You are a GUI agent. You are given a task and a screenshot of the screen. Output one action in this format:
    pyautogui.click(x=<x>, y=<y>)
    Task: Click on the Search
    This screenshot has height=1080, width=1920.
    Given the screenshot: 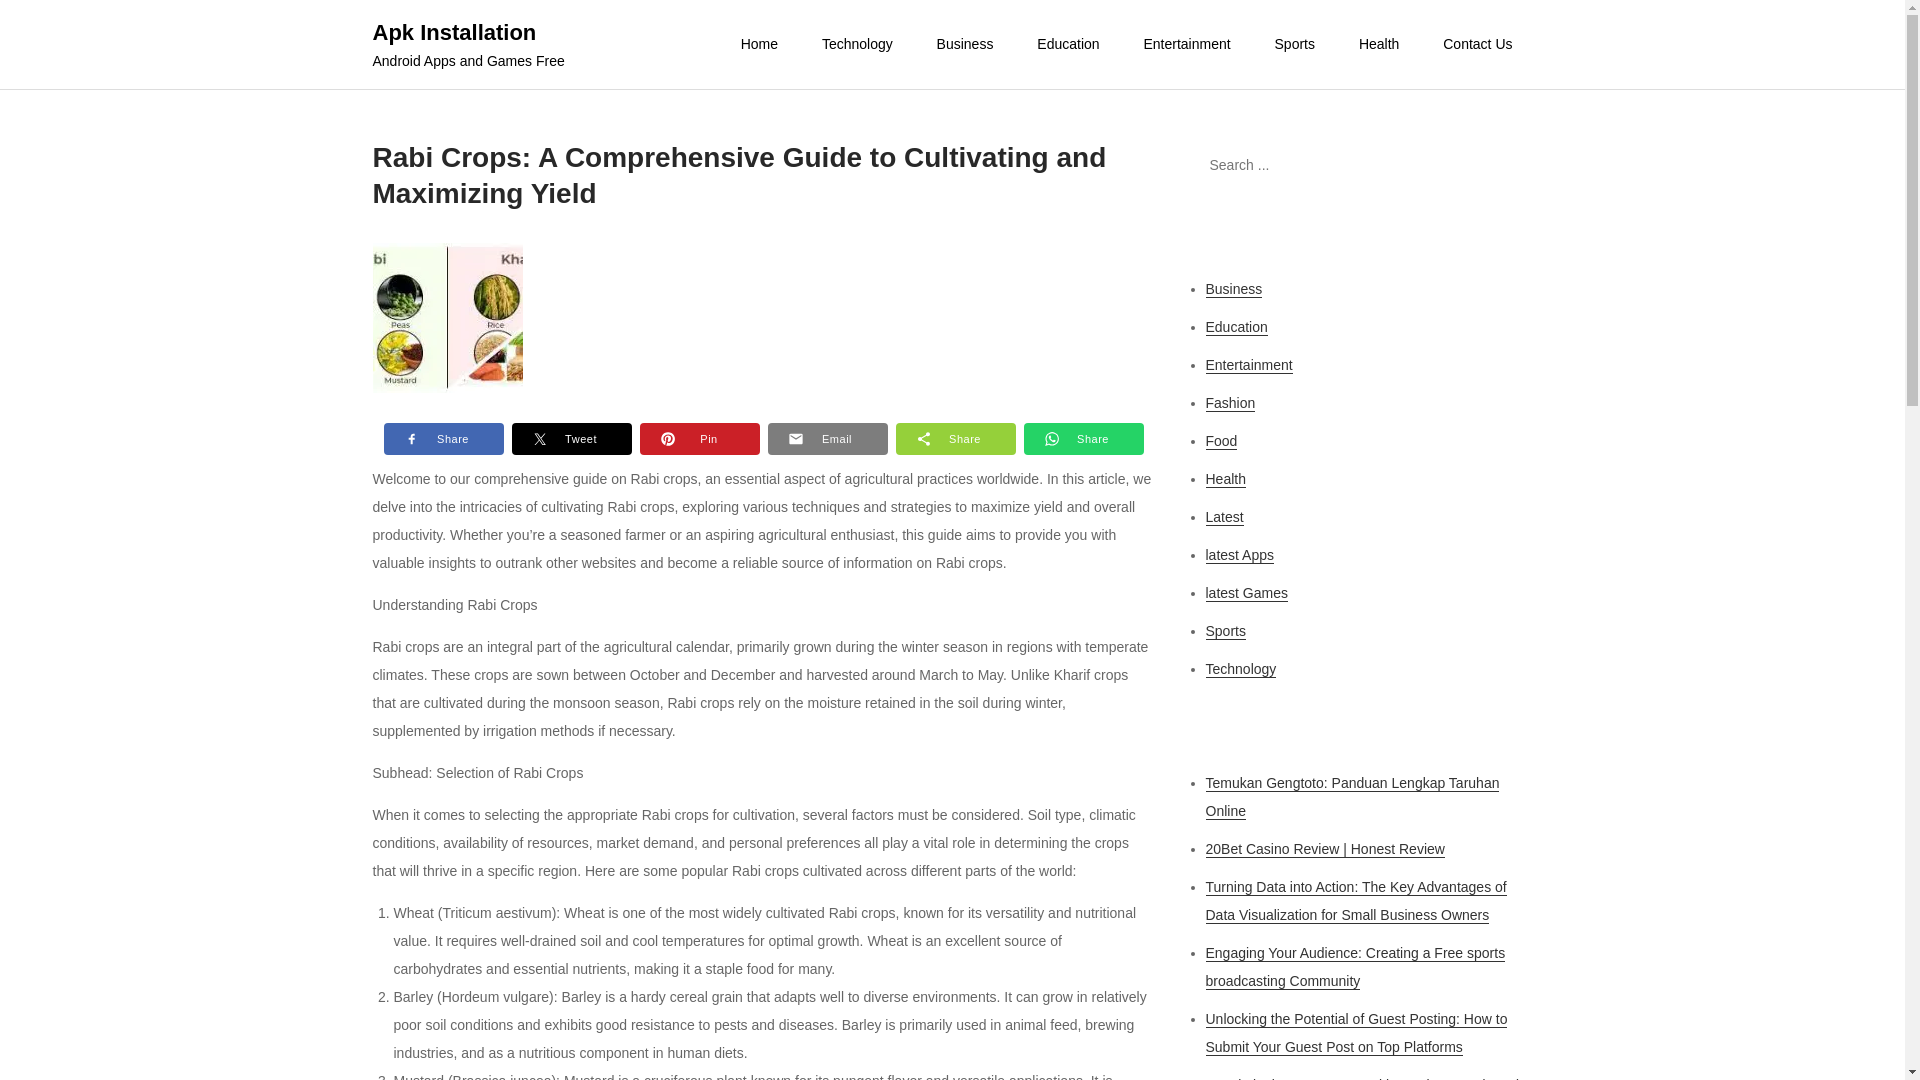 What is the action you would take?
    pyautogui.click(x=1507, y=165)
    